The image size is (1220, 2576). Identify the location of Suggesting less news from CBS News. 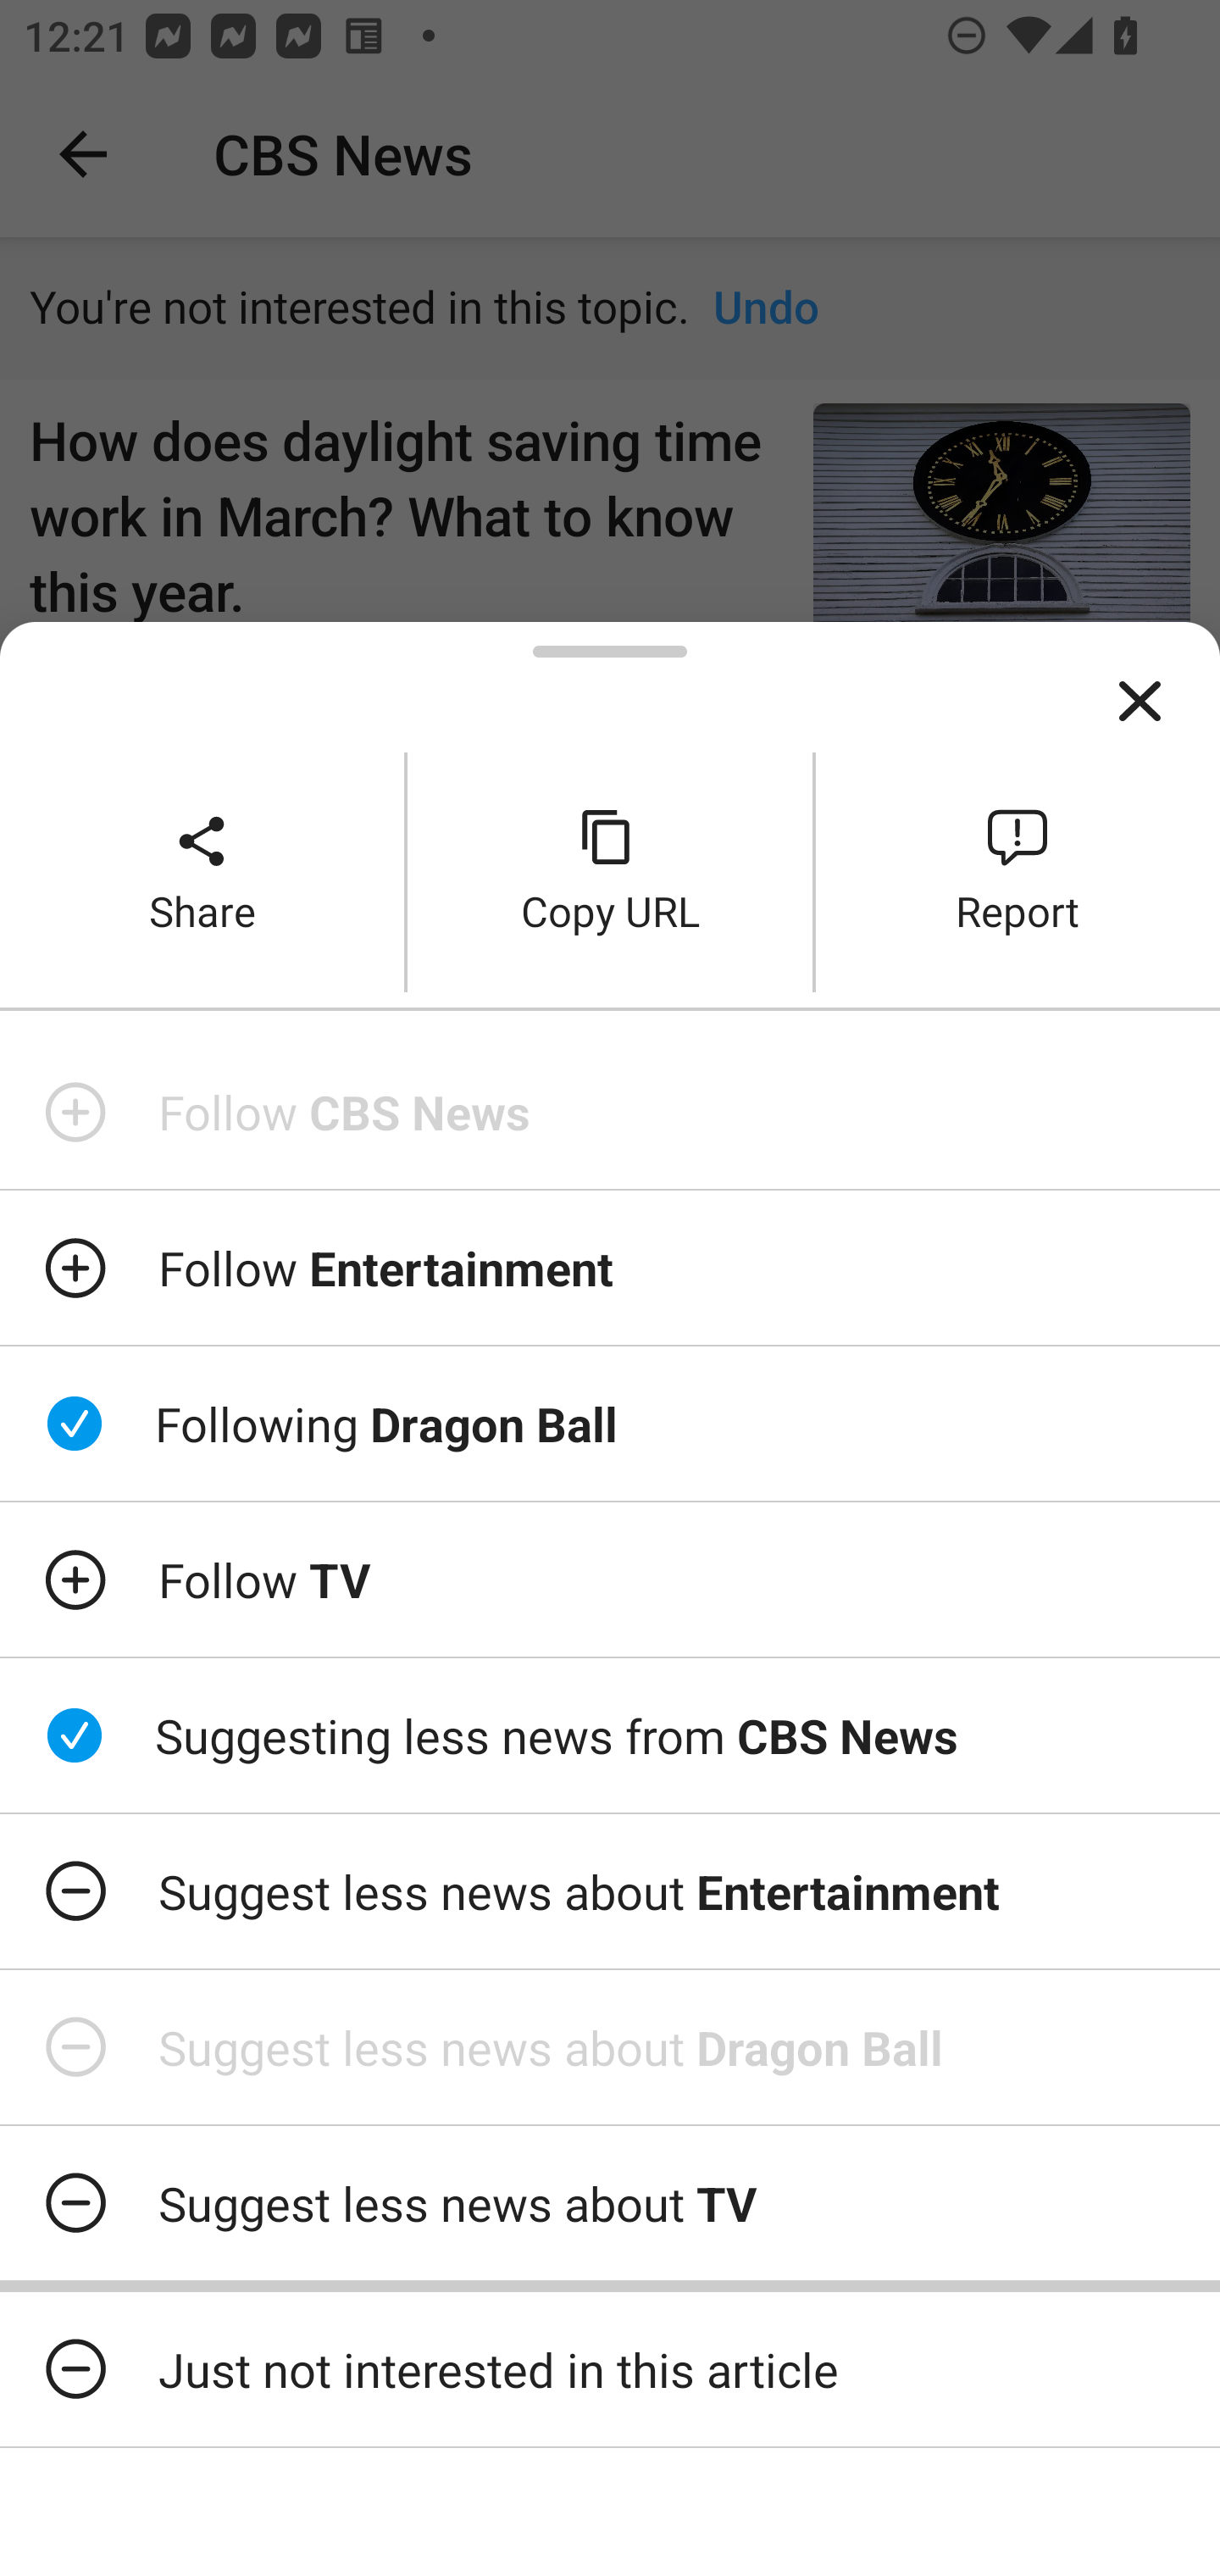
(610, 1735).